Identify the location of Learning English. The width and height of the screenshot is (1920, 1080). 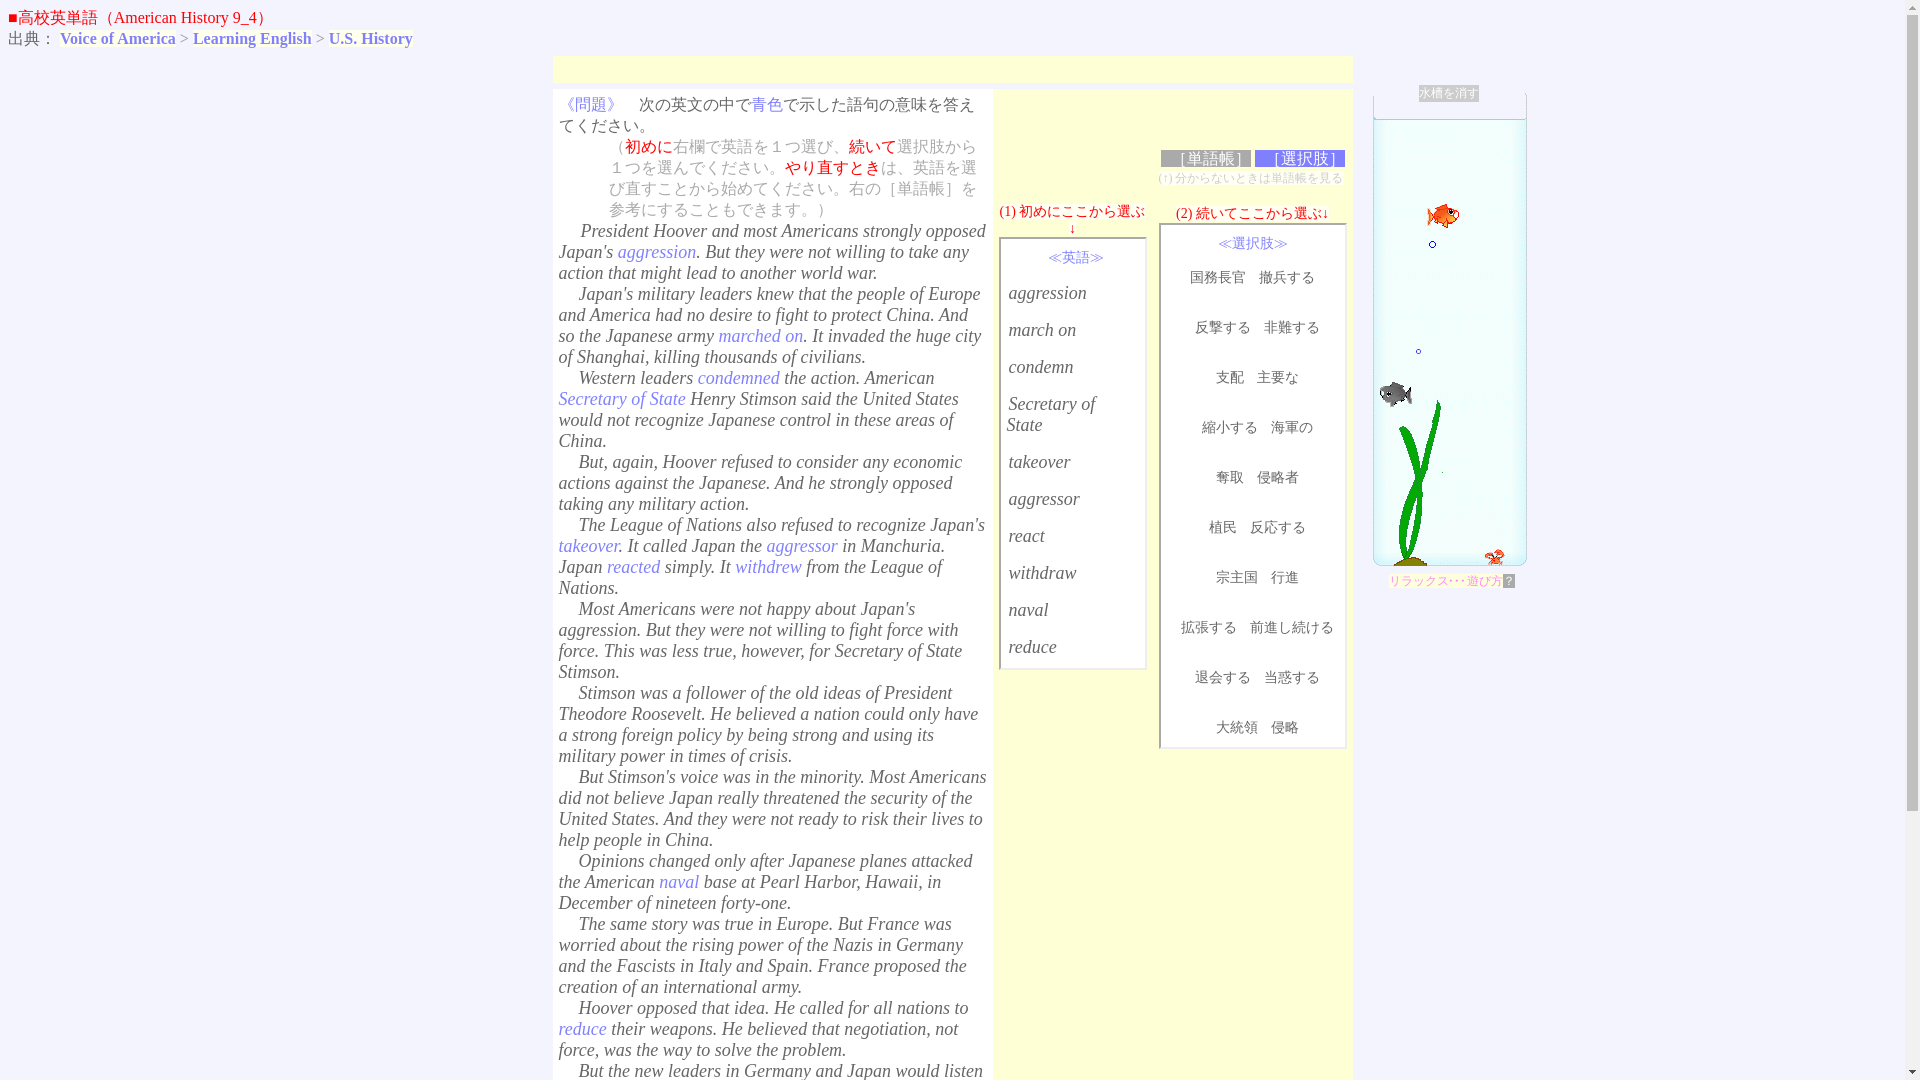
(252, 38).